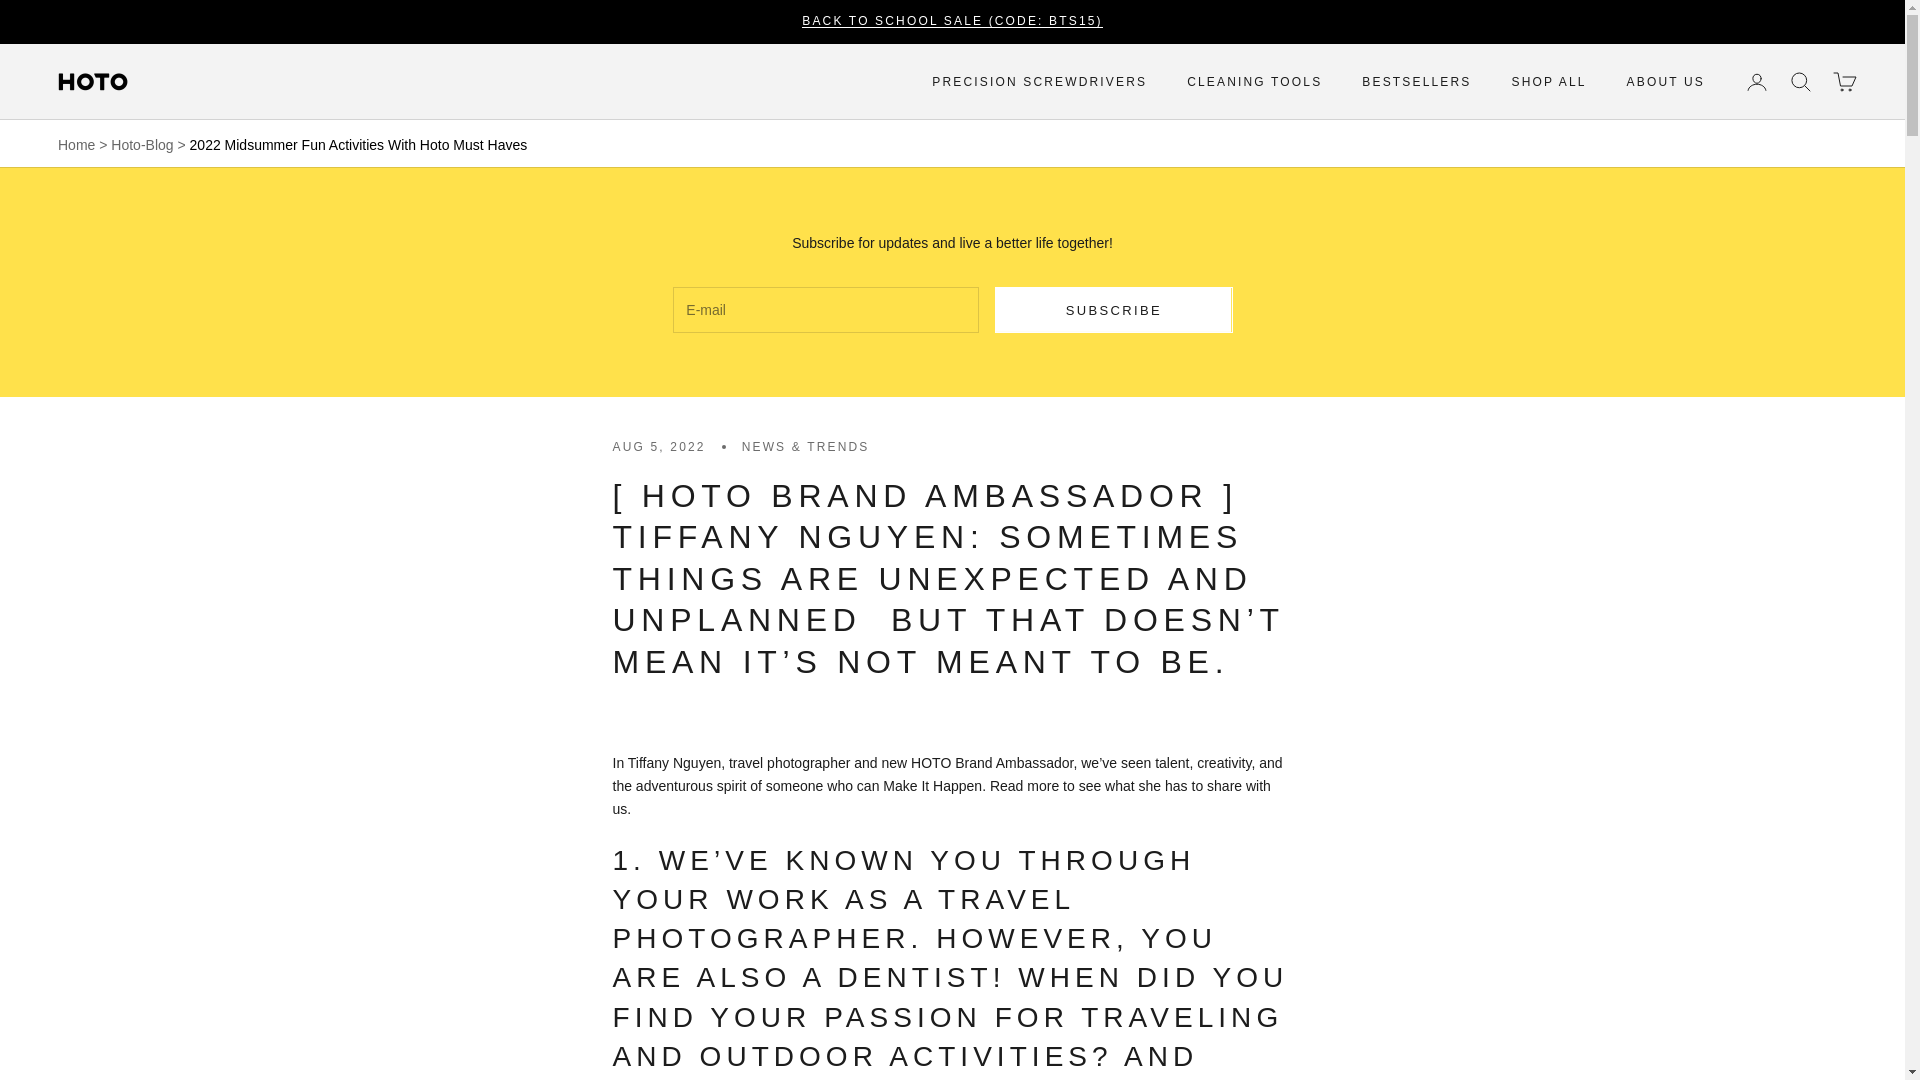 The height and width of the screenshot is (1080, 1920). Describe the element at coordinates (1254, 82) in the screenshot. I see `CLEANING TOOLS` at that location.